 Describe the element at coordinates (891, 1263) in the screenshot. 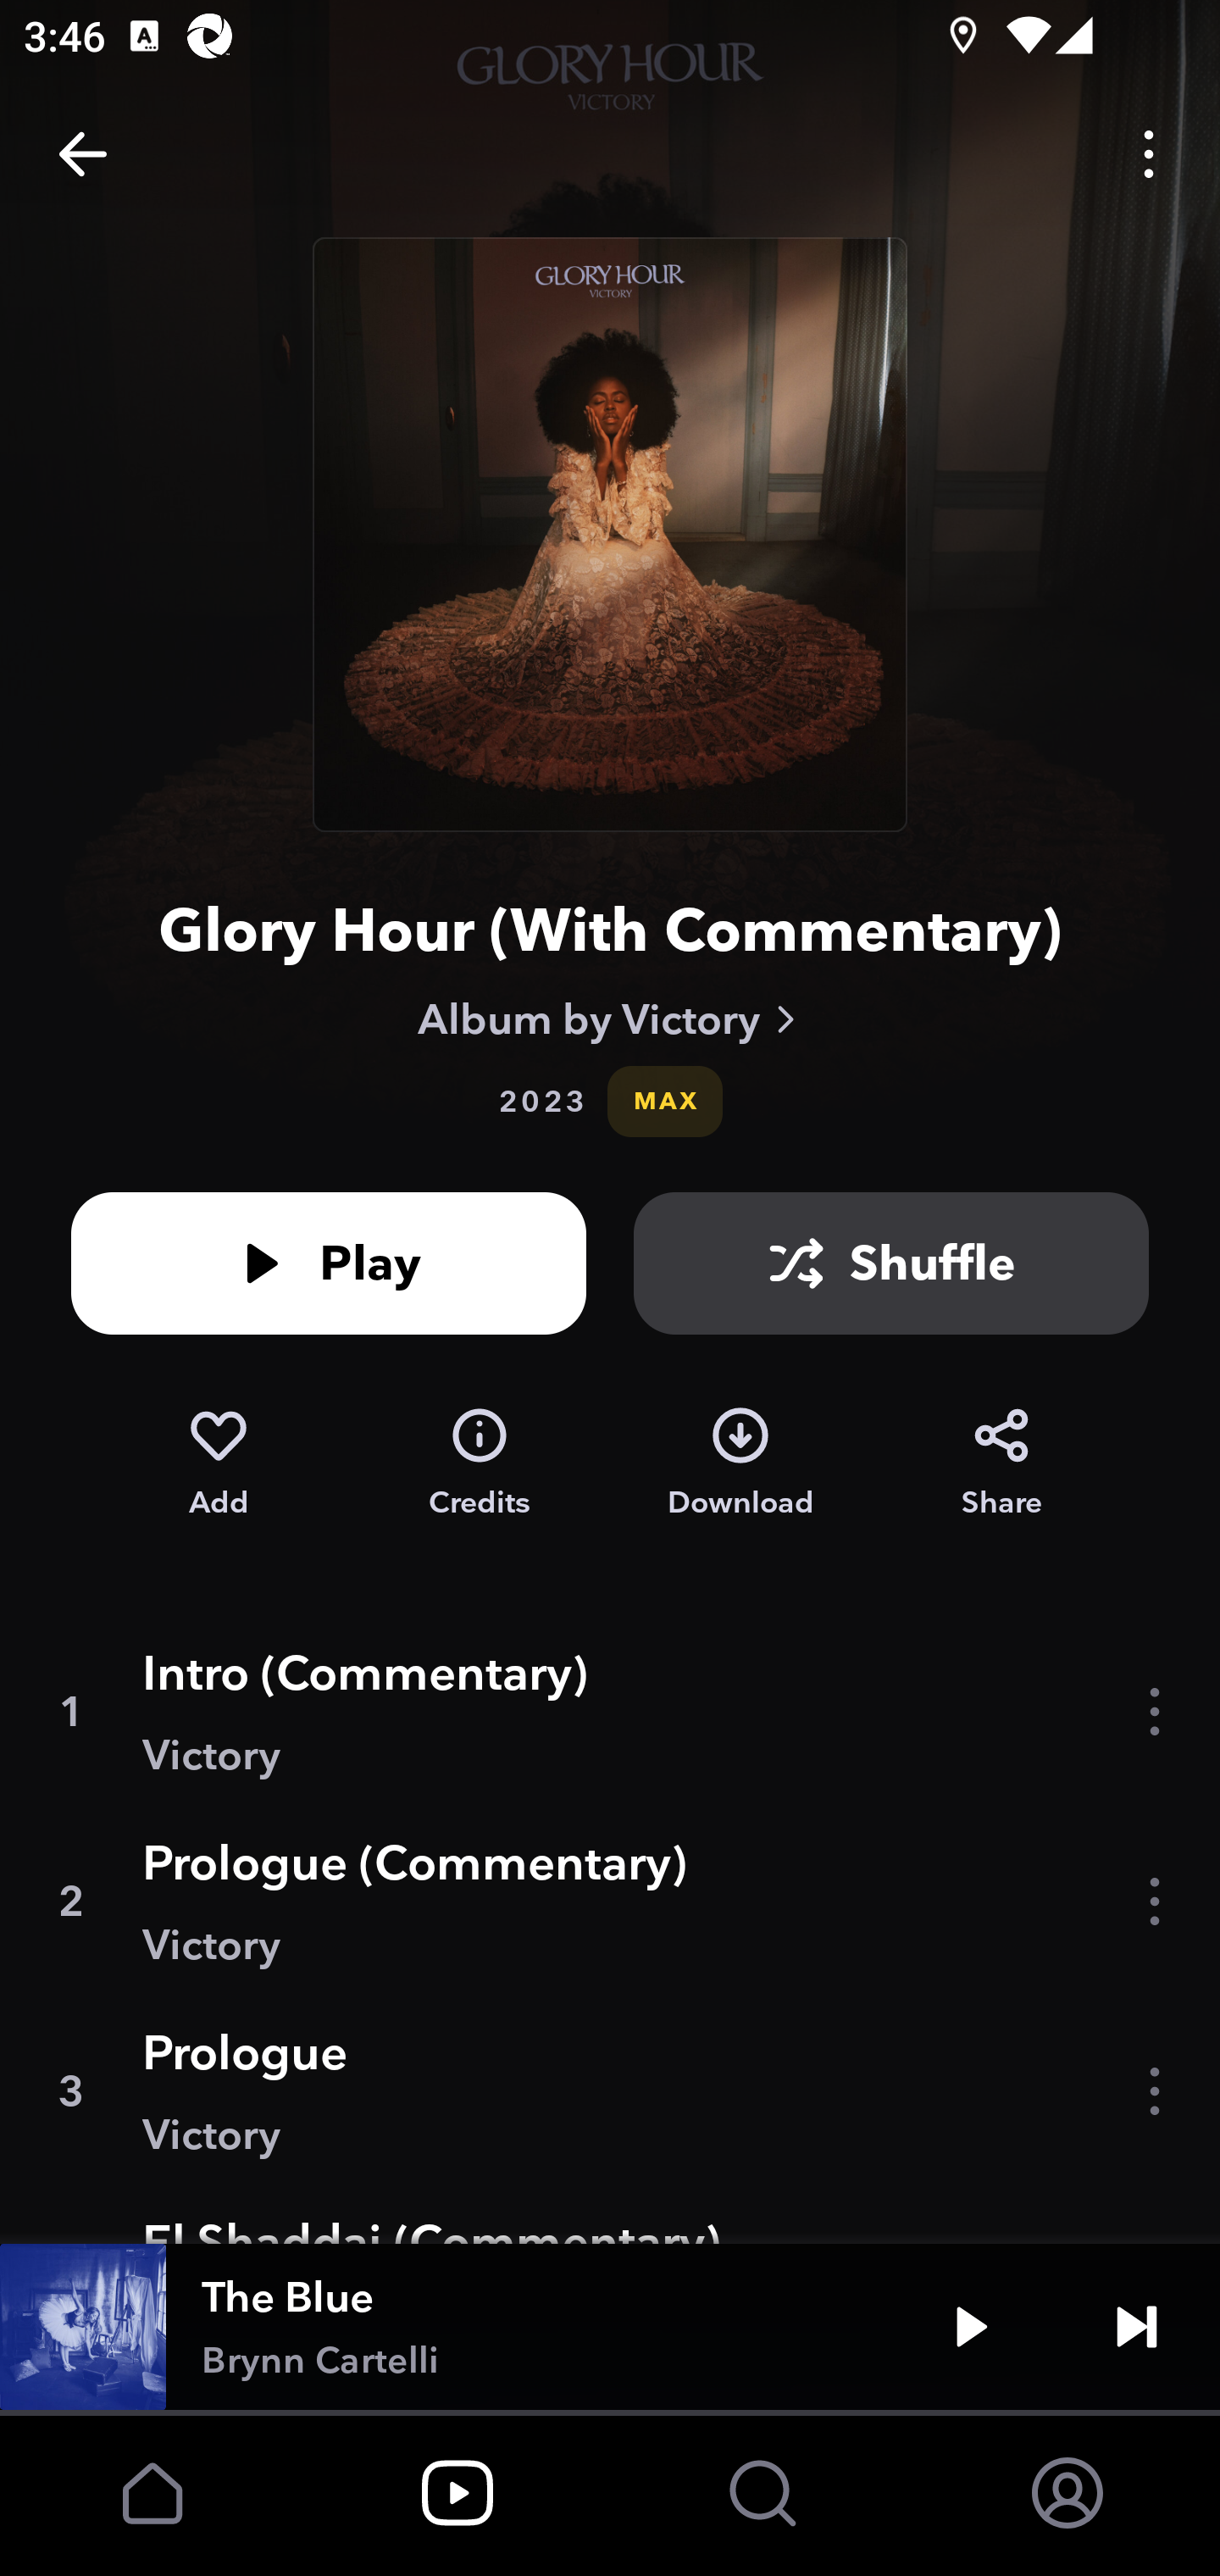

I see `Shuffle` at that location.